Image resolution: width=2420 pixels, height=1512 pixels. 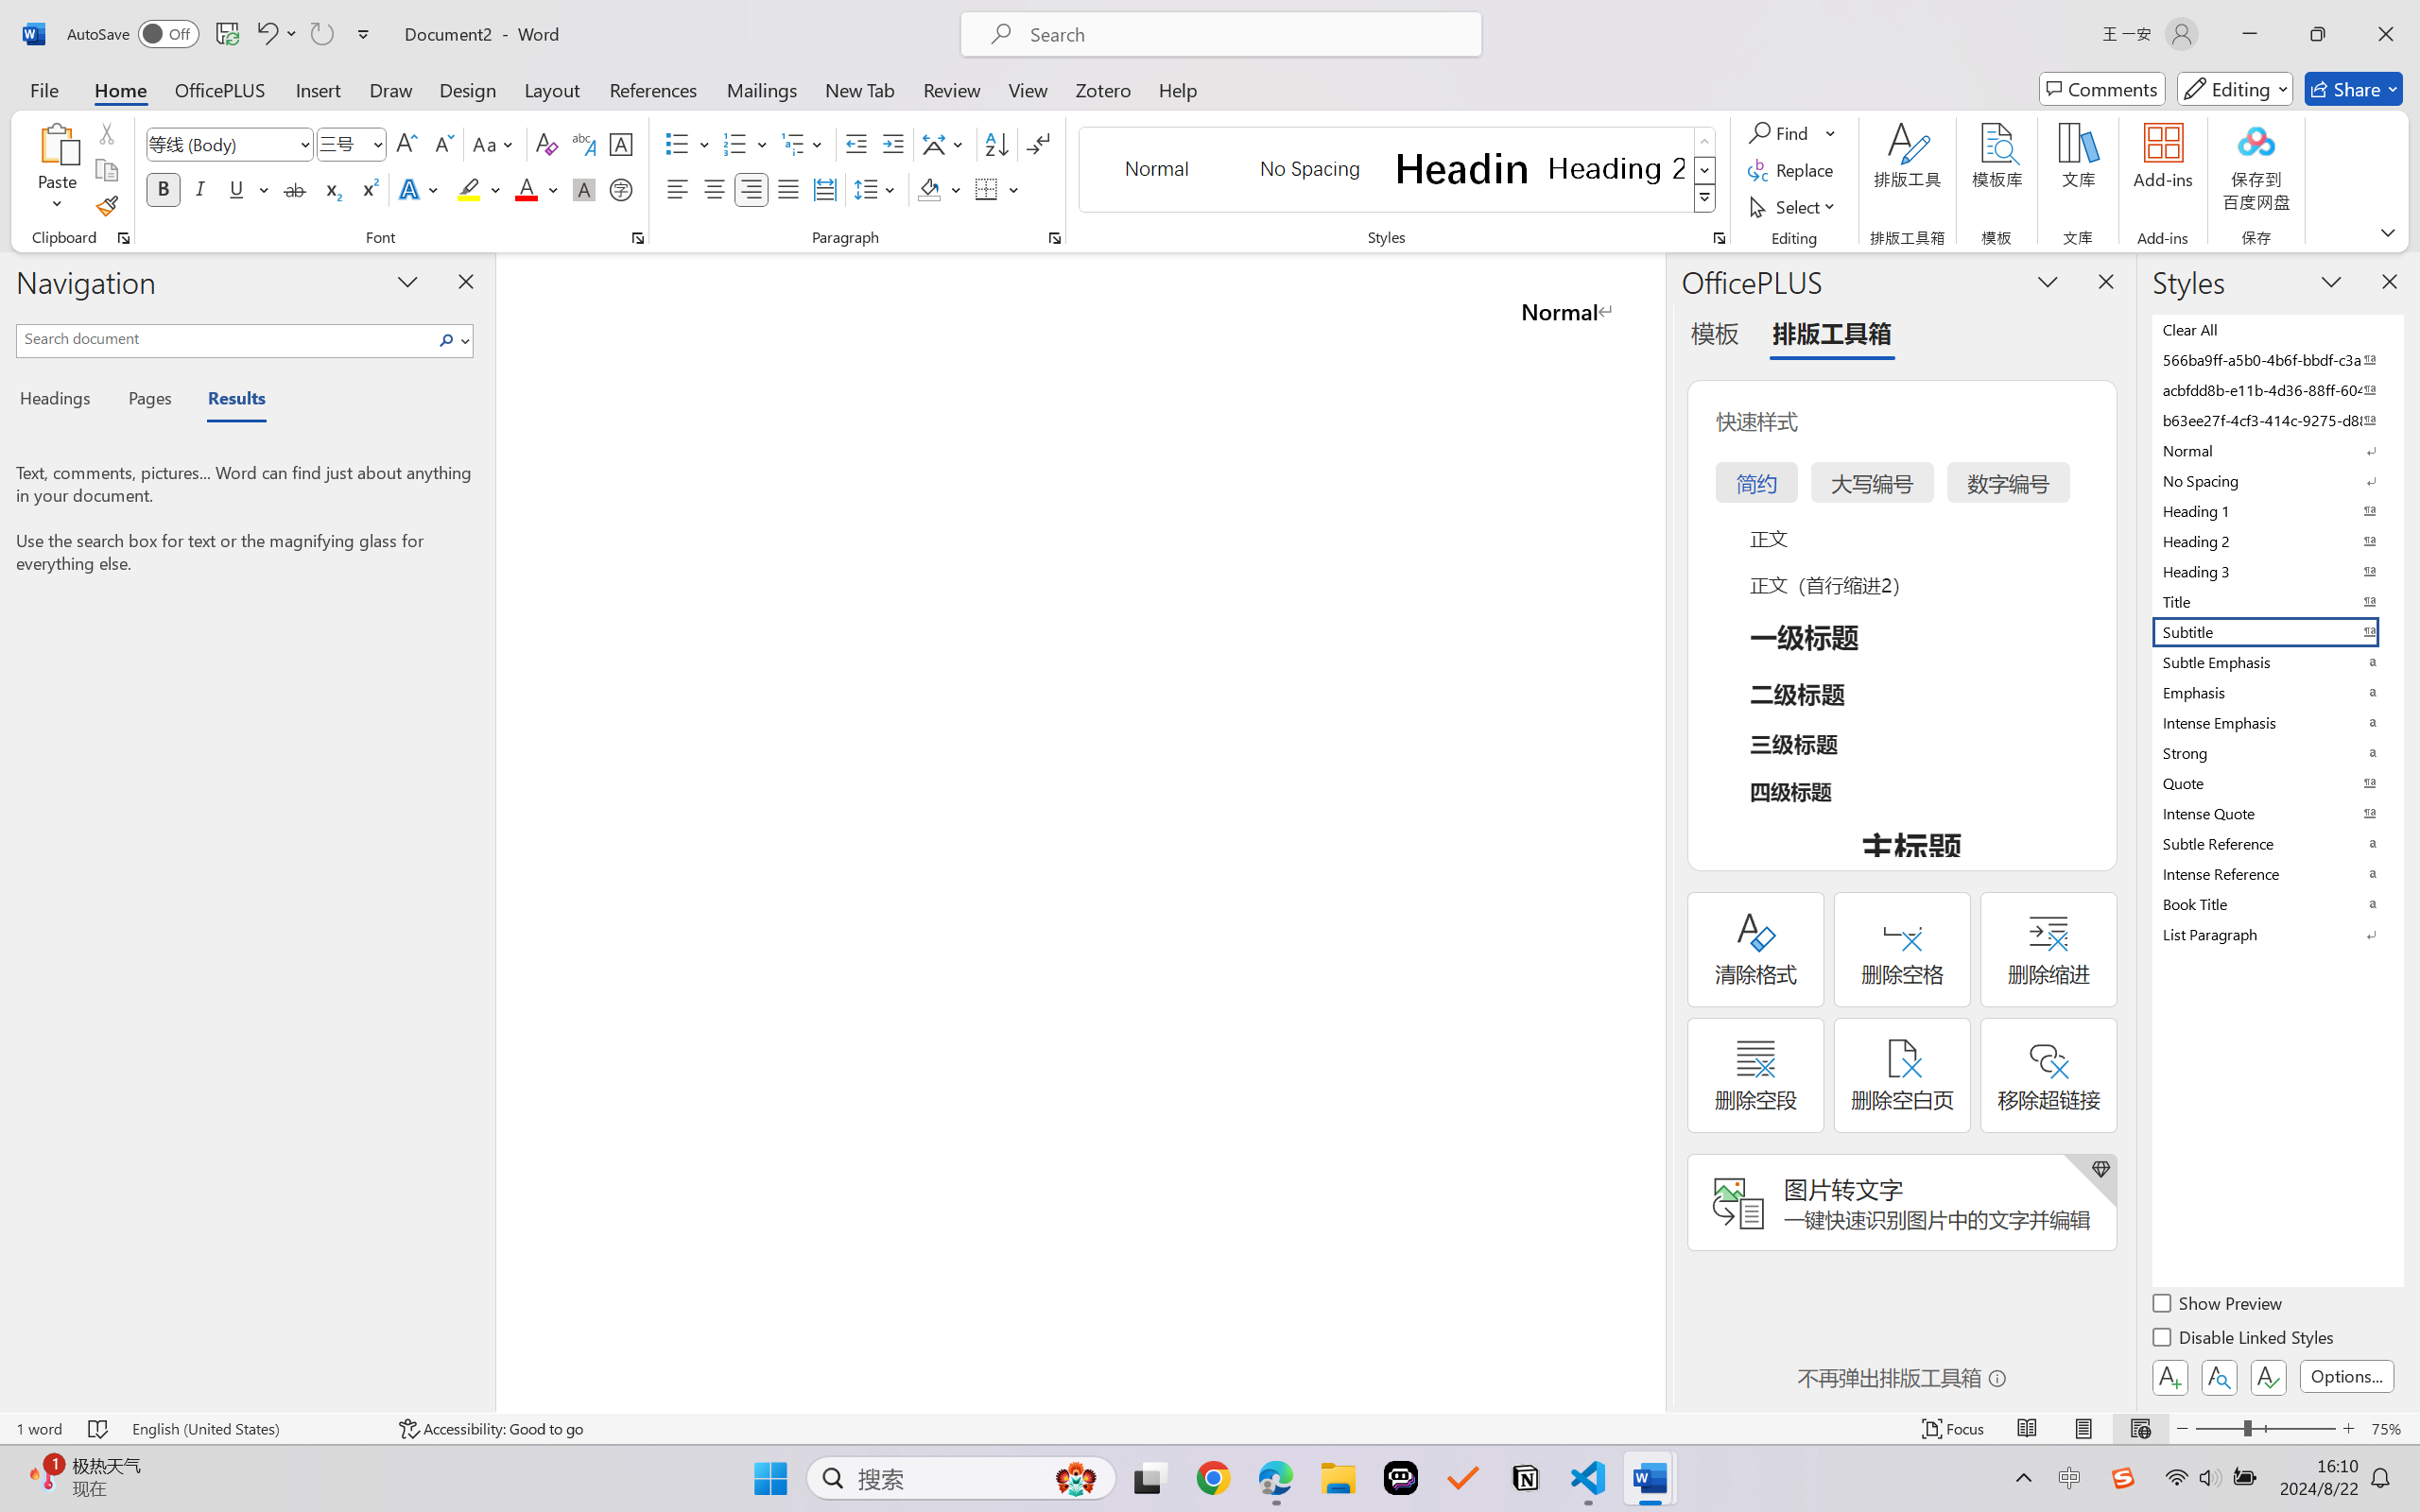 What do you see at coordinates (452, 340) in the screenshot?
I see `Search` at bounding box center [452, 340].